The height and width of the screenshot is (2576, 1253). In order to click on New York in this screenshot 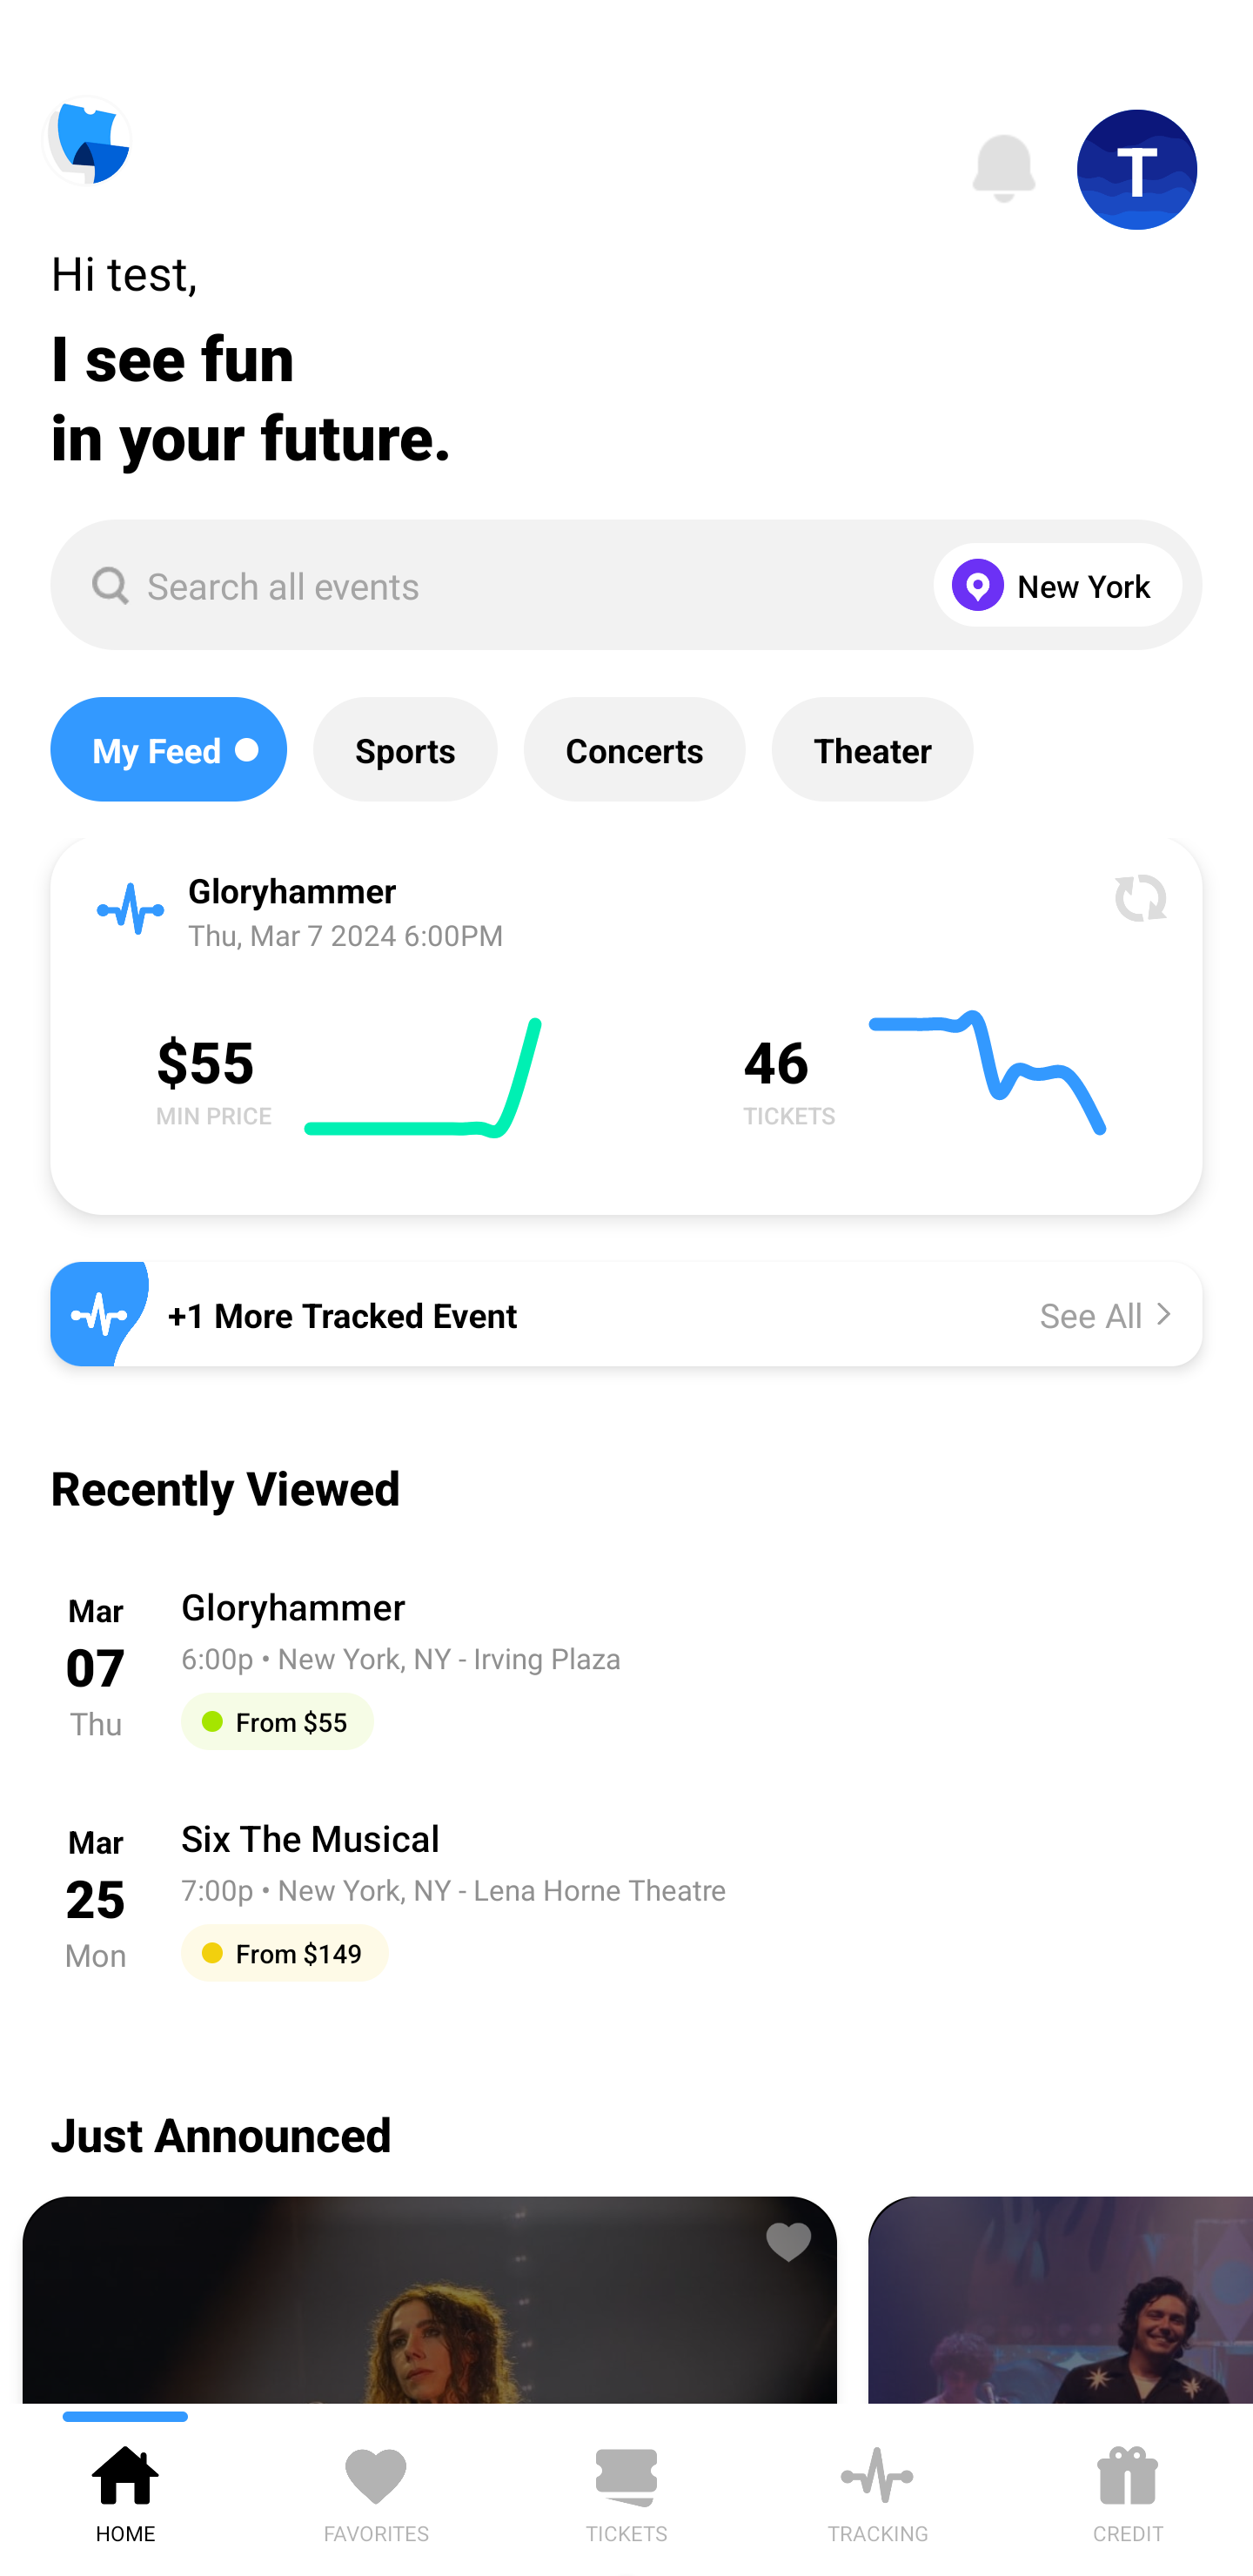, I will do `click(1051, 585)`.